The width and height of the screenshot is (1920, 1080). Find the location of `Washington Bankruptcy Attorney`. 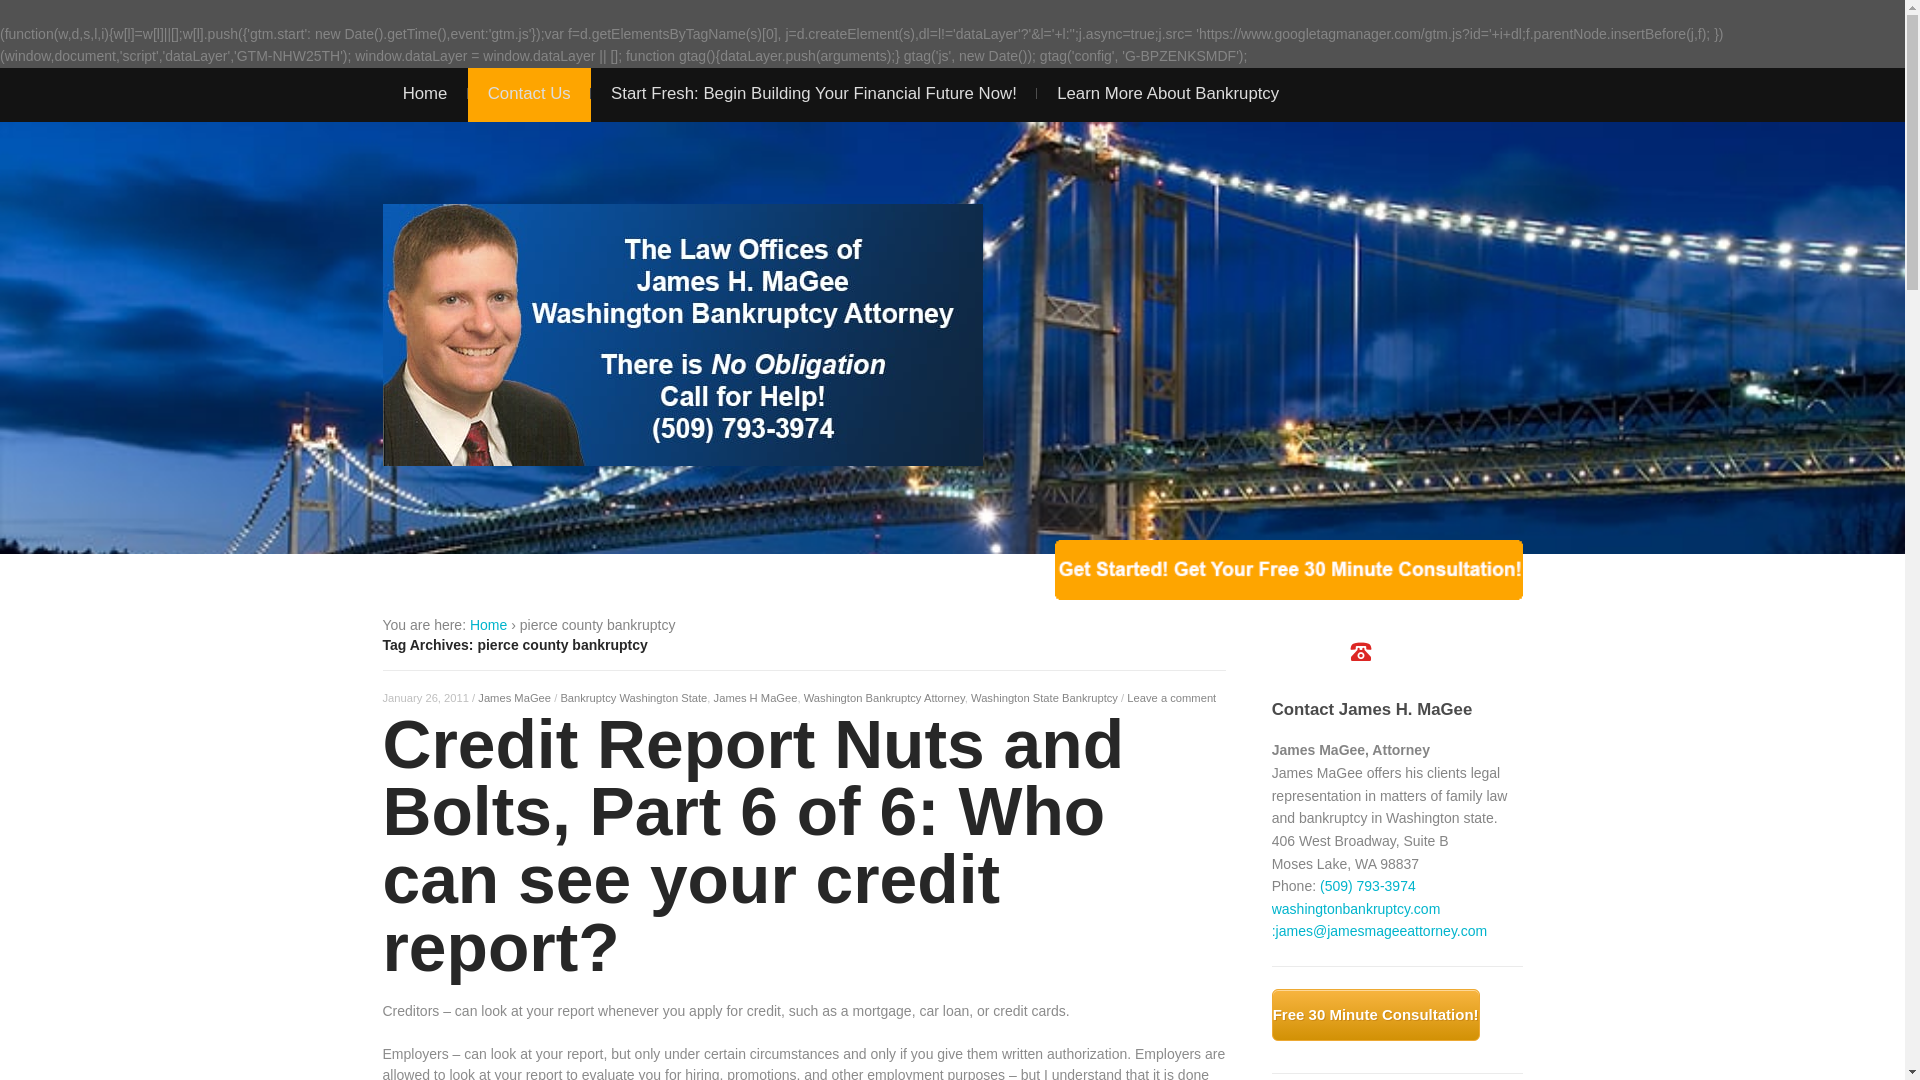

Washington Bankruptcy Attorney is located at coordinates (884, 698).